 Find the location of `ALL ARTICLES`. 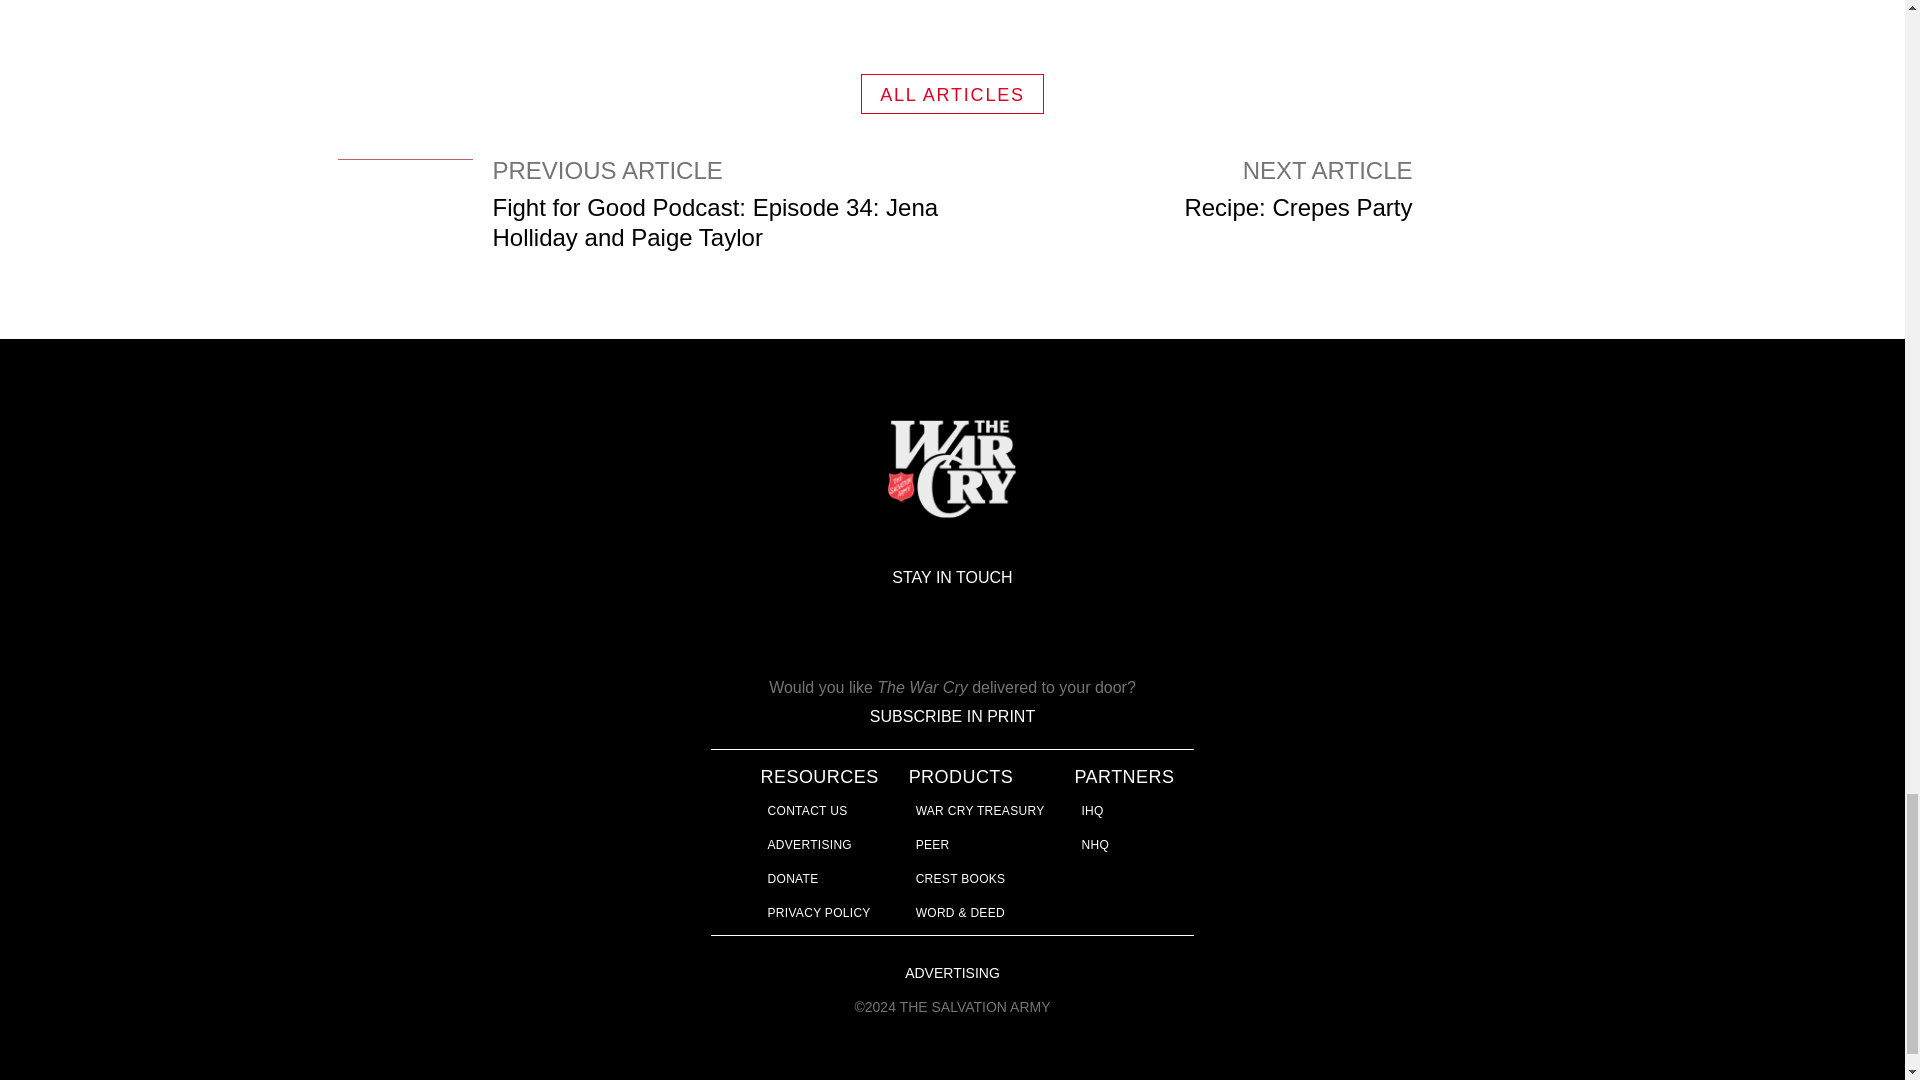

ALL ARTICLES is located at coordinates (1375, 226).